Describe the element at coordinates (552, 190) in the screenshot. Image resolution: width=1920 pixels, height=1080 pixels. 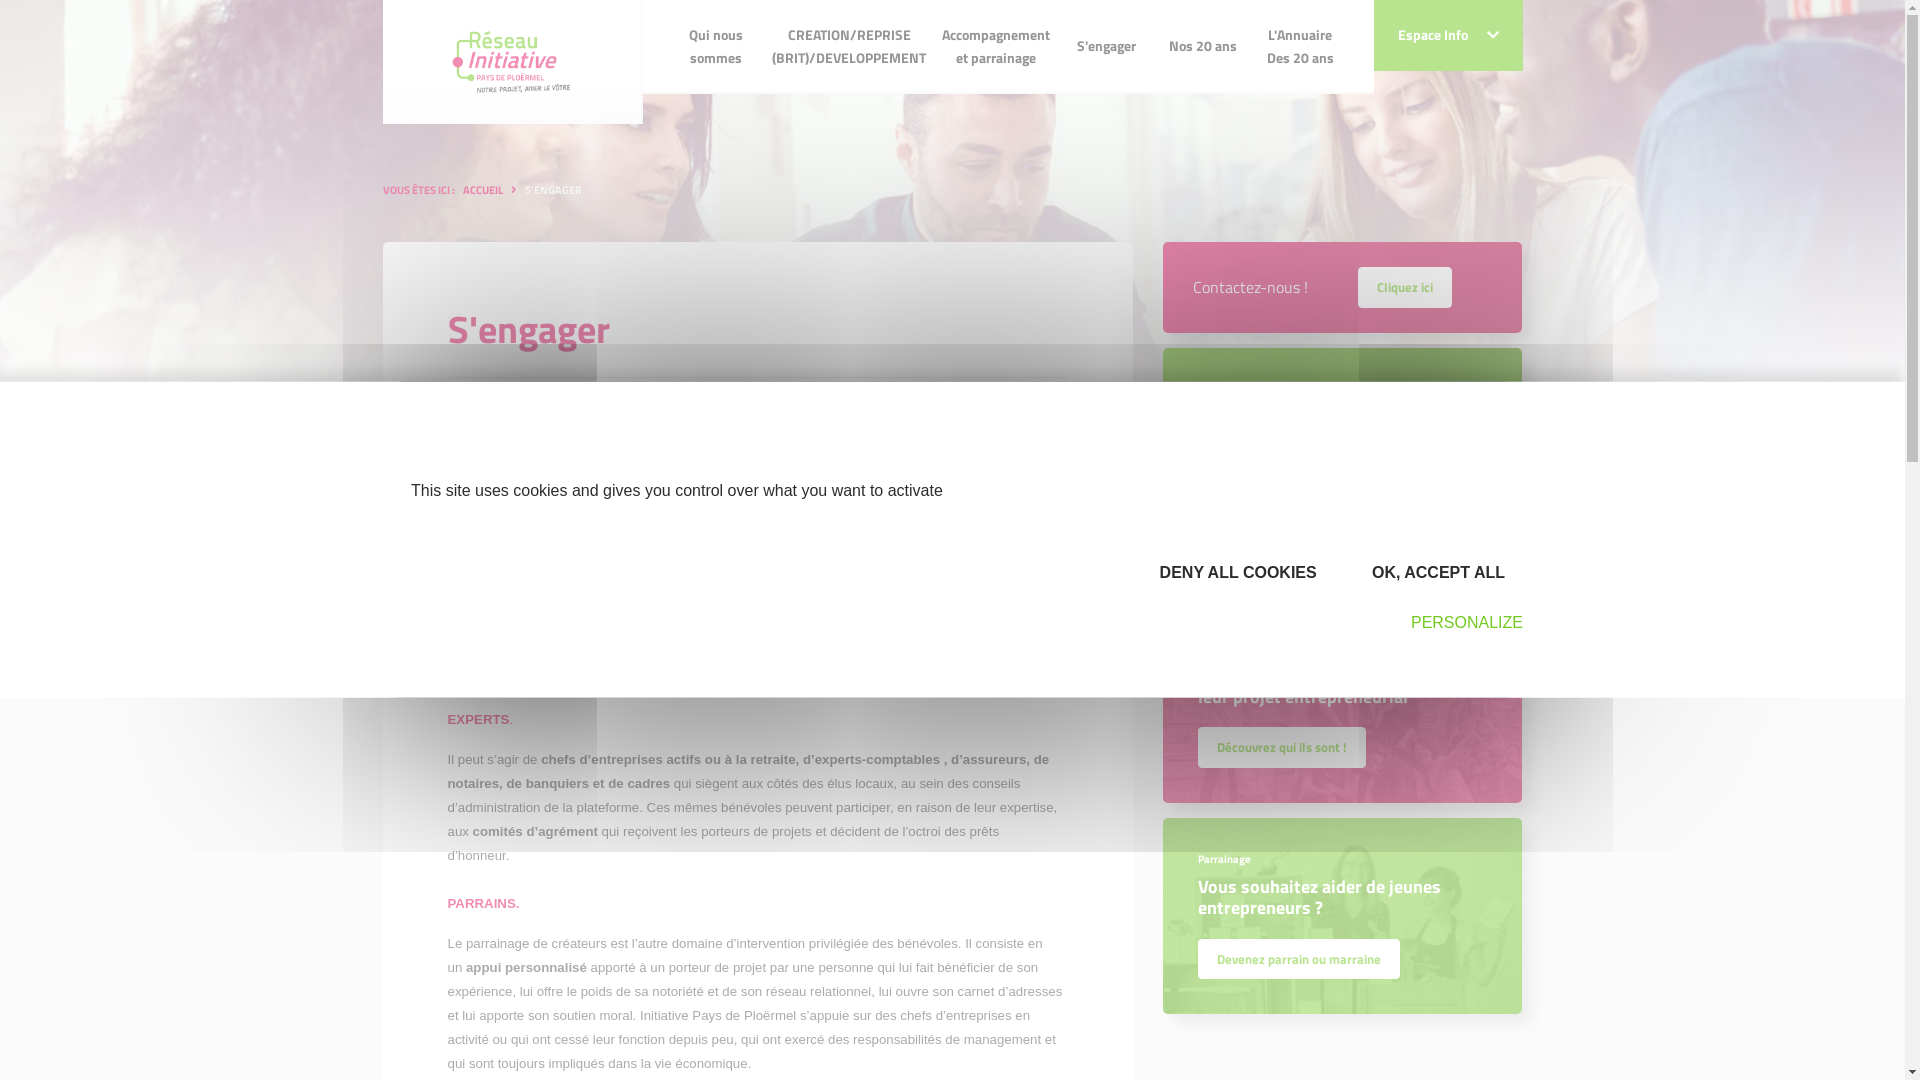
I see `S'ENGAGER` at that location.